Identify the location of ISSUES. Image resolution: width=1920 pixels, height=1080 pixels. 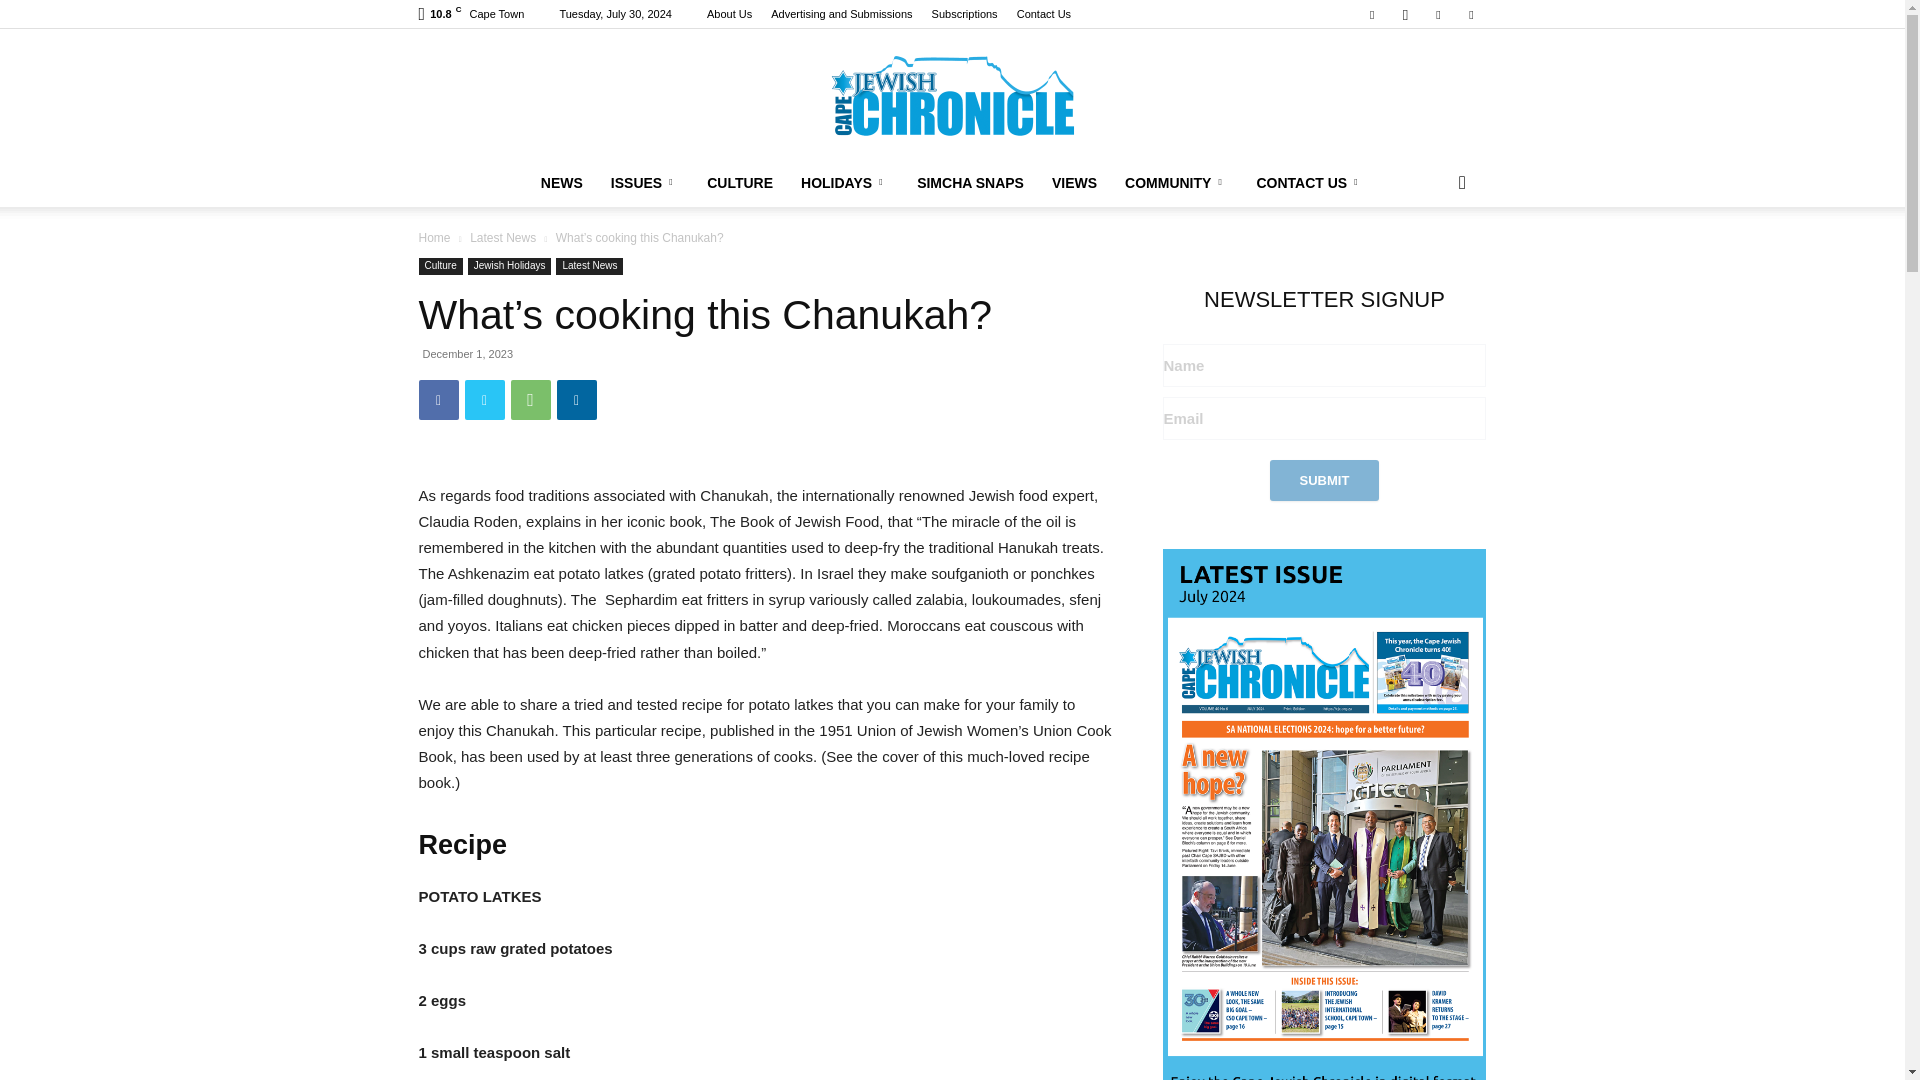
(645, 182).